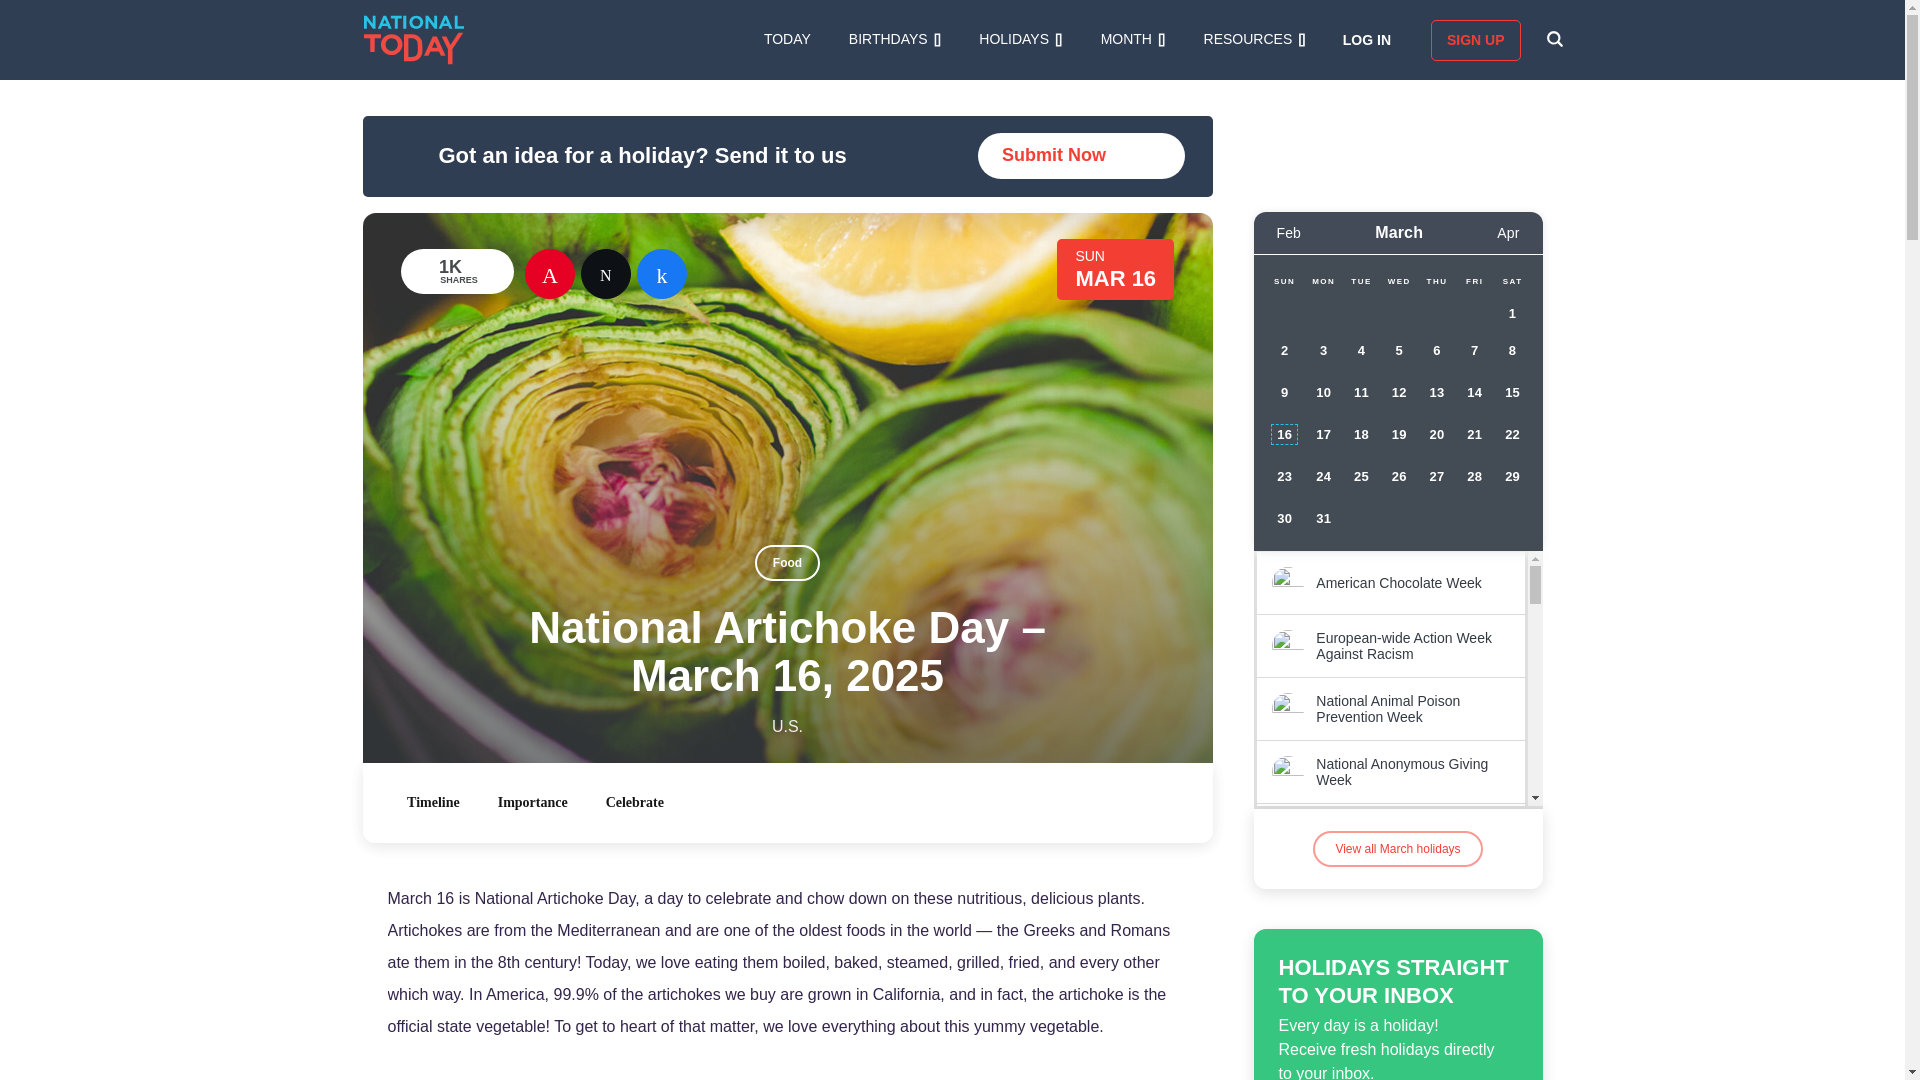 The width and height of the screenshot is (1920, 1080). I want to click on Sunday, so click(1284, 282).